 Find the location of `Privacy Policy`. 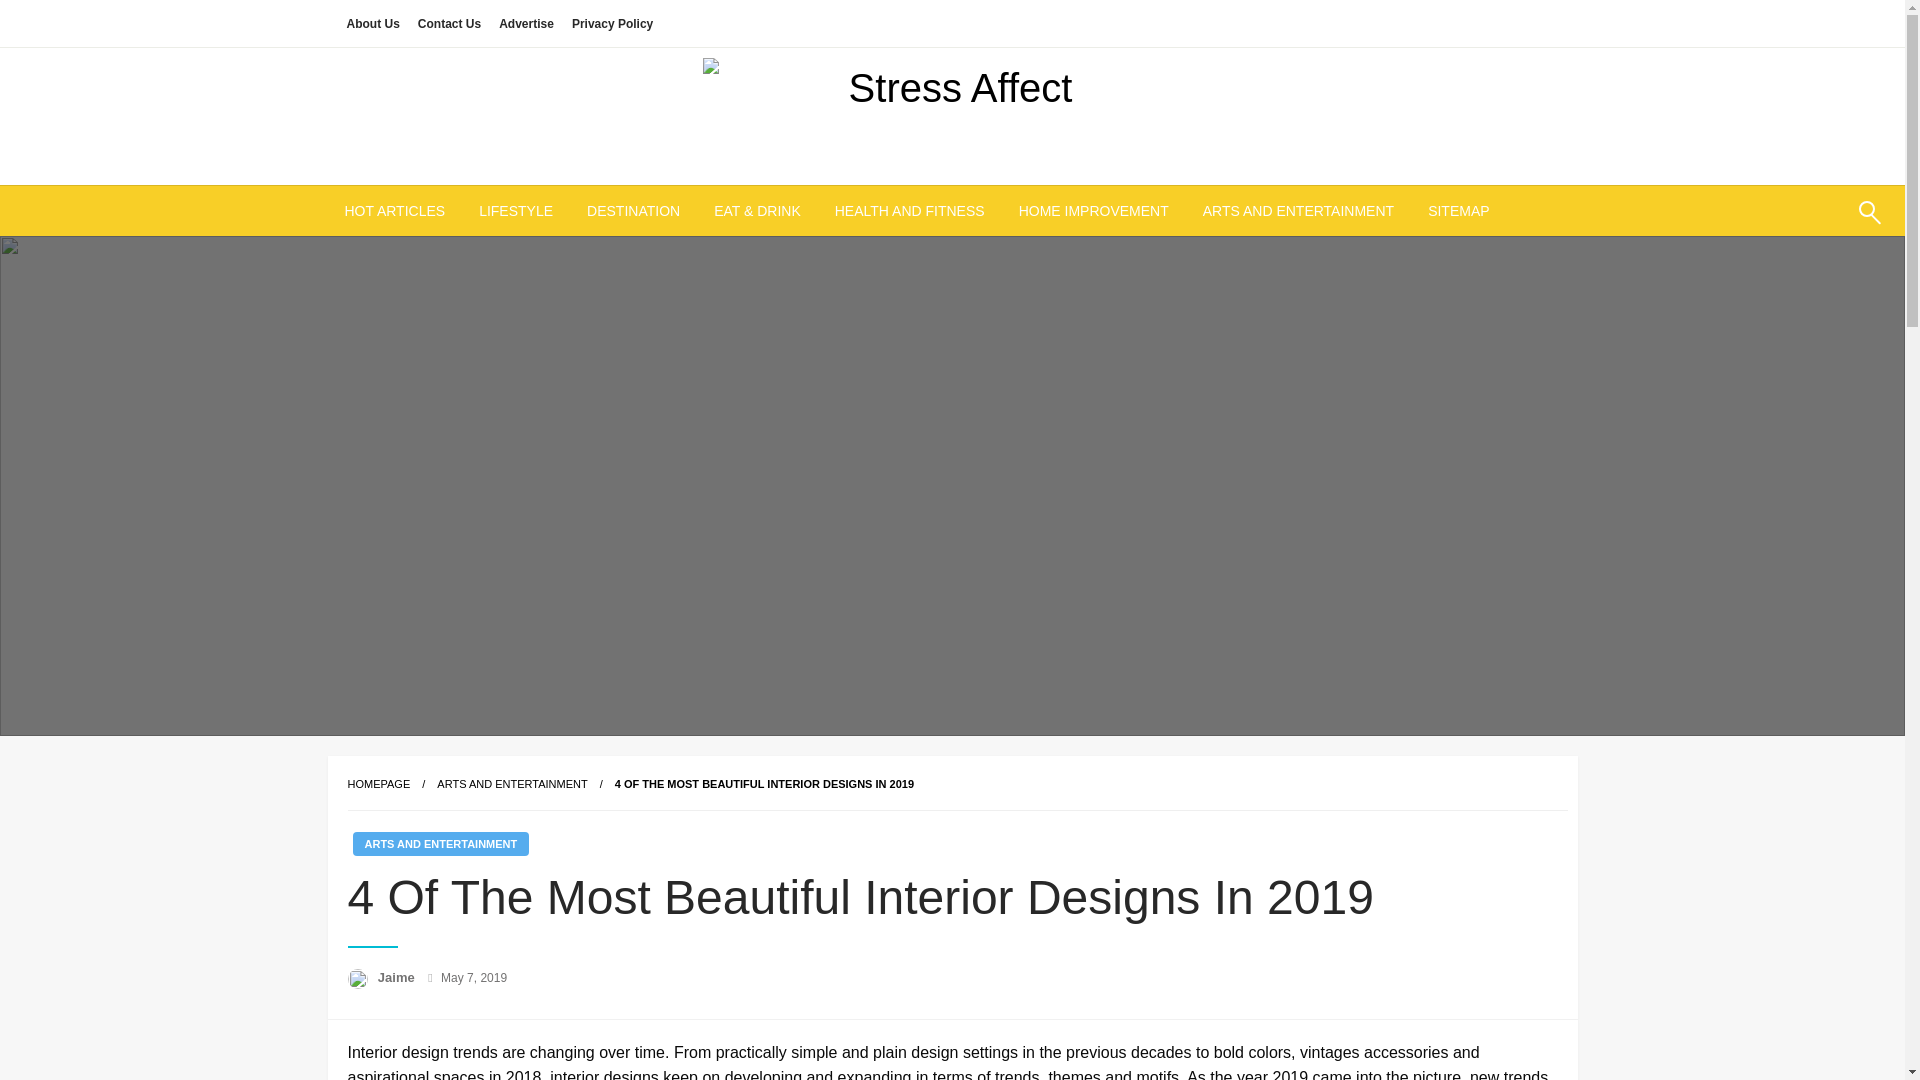

Privacy Policy is located at coordinates (612, 22).